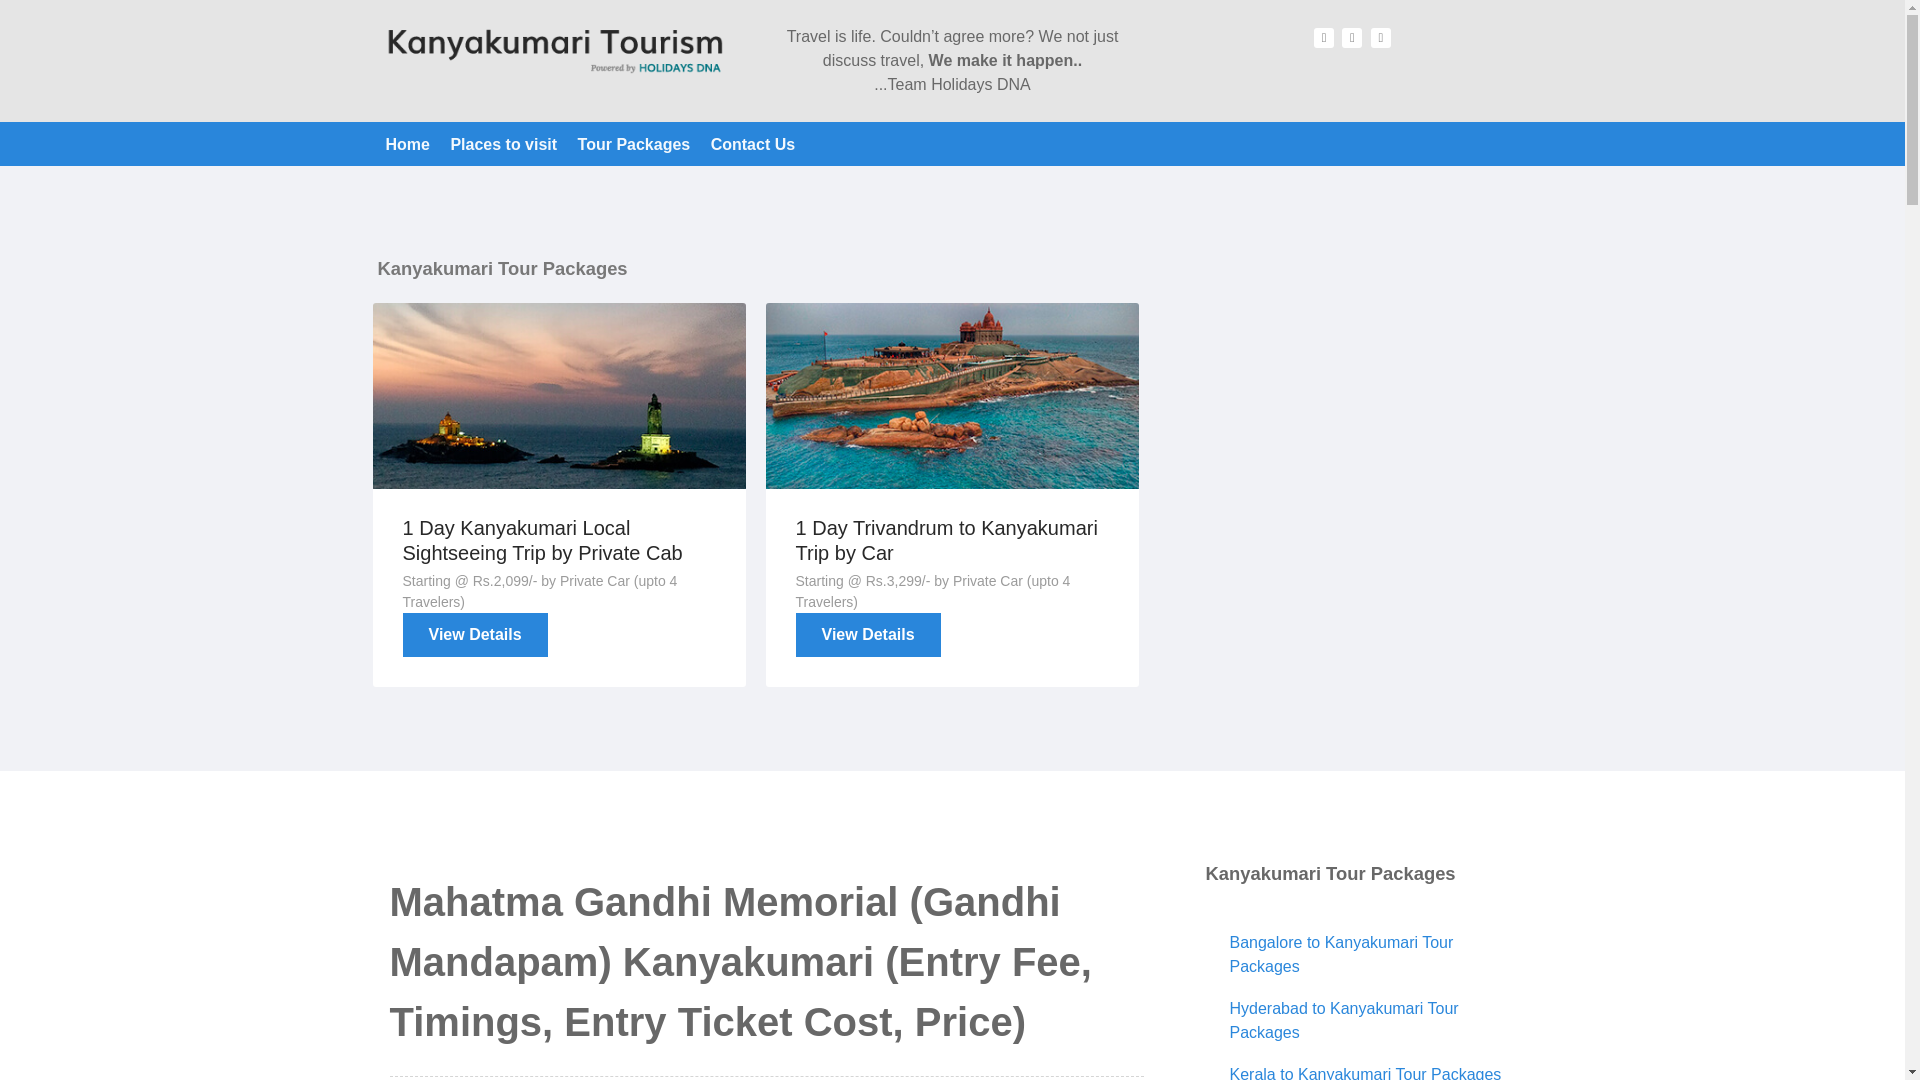 The height and width of the screenshot is (1080, 1920). Describe the element at coordinates (543, 540) in the screenshot. I see `1 Day Kanyakumari Local Sightseeing Trip by Private Cab` at that location.